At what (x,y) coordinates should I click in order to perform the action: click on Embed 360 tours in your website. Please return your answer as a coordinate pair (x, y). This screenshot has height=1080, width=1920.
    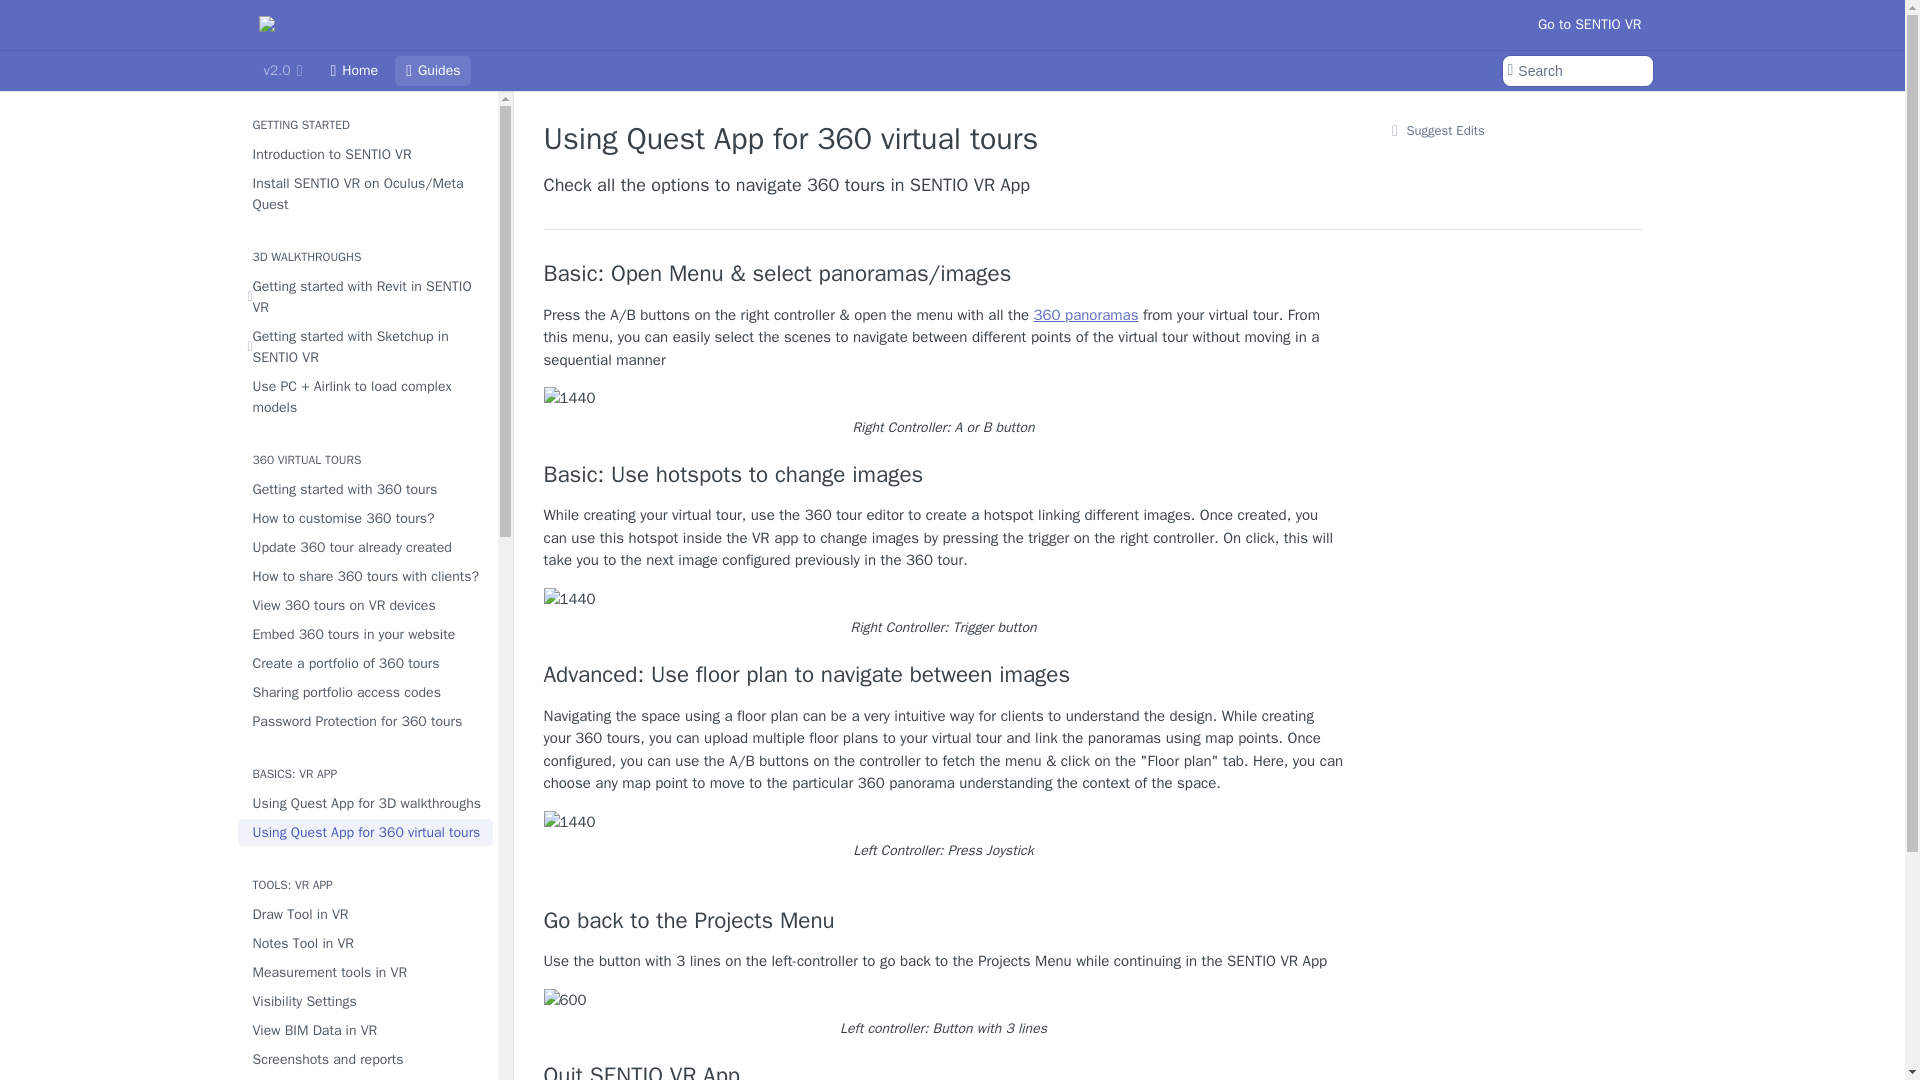
    Looking at the image, I should click on (366, 634).